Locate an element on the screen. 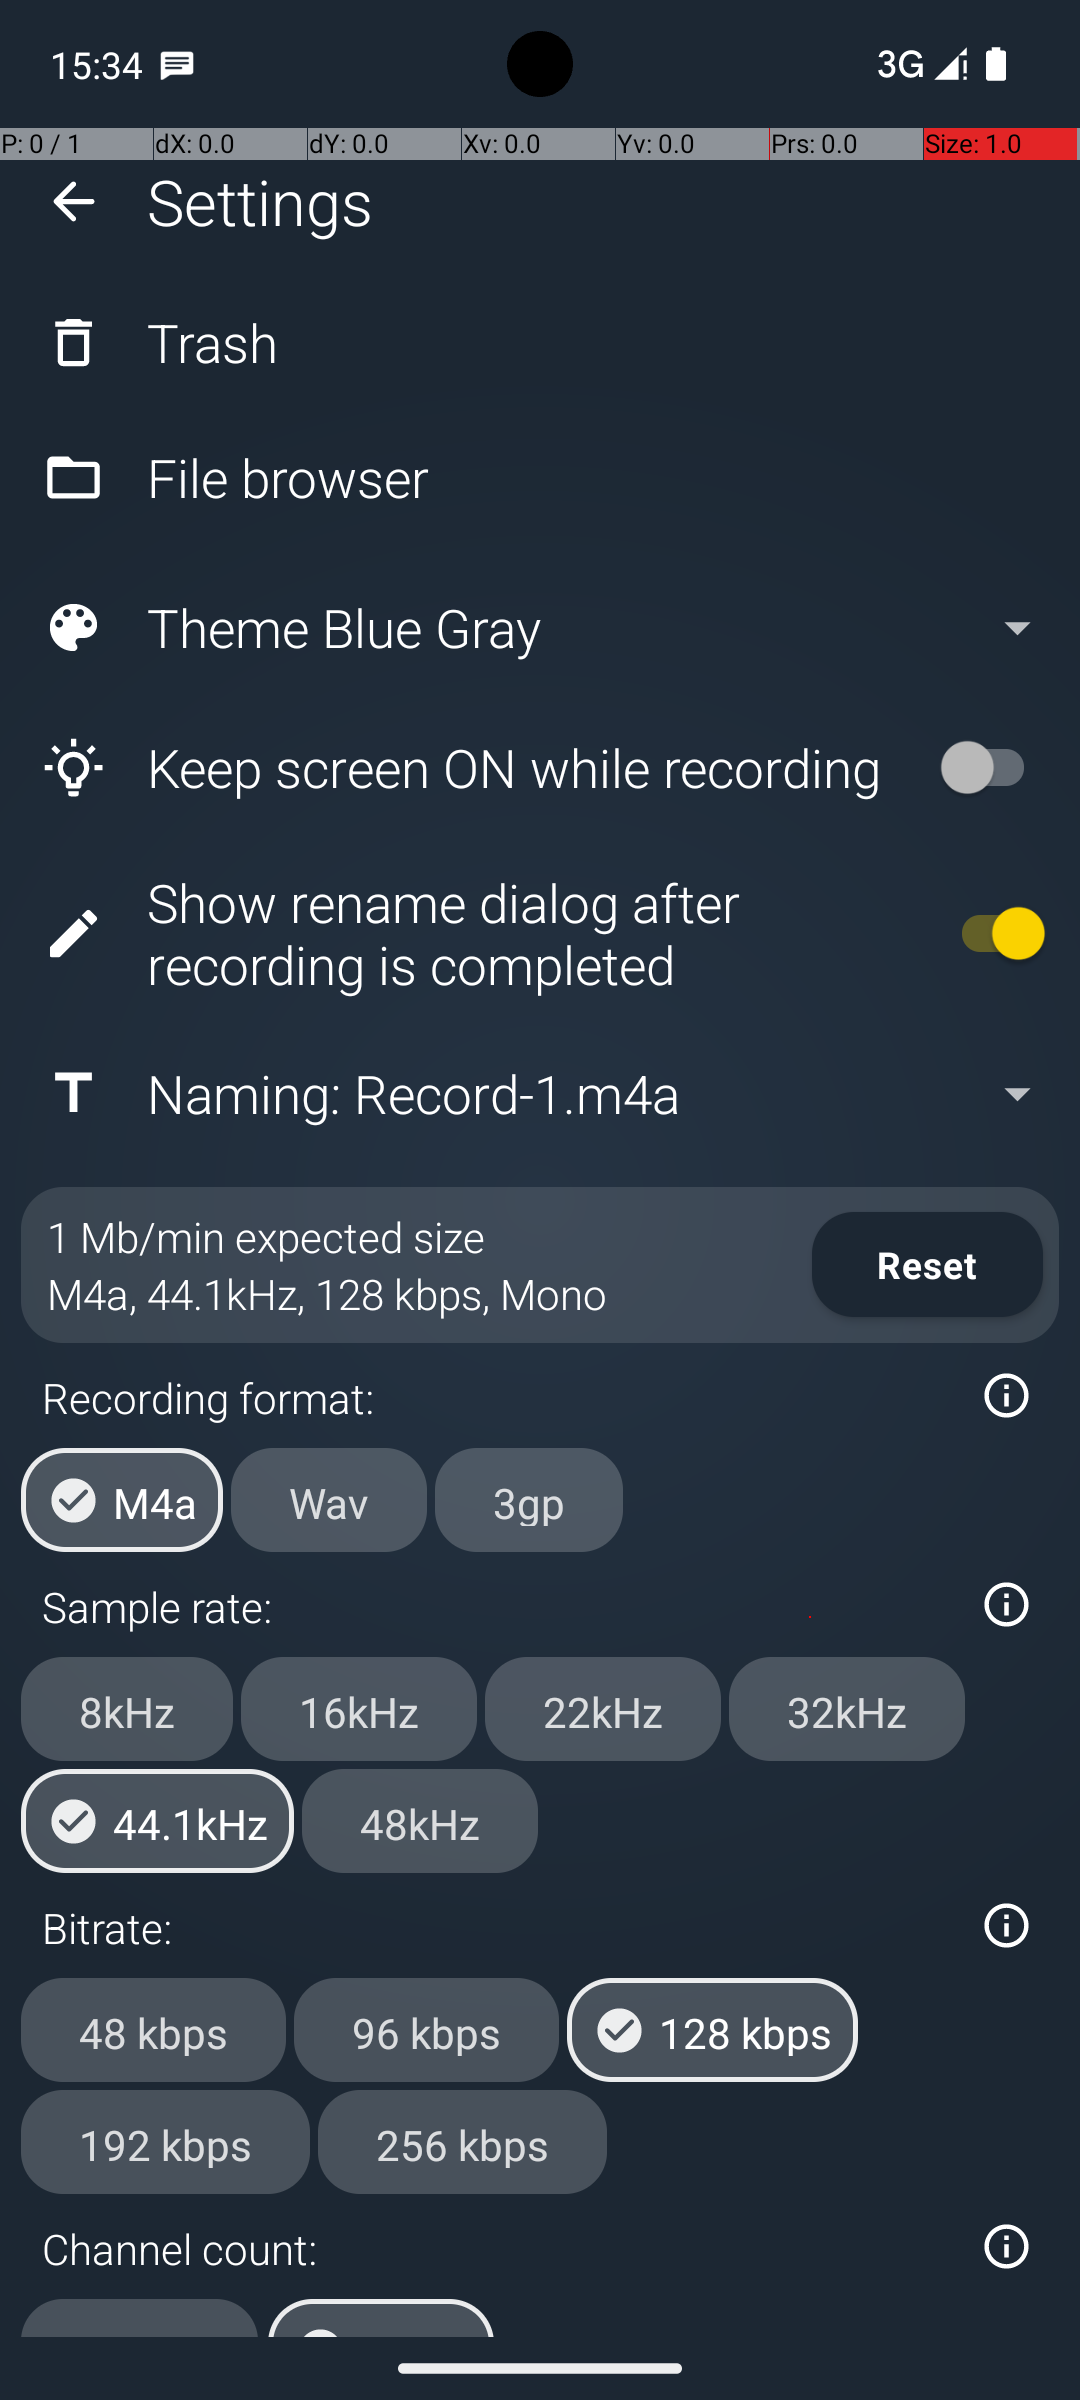  File browser is located at coordinates (540, 478).